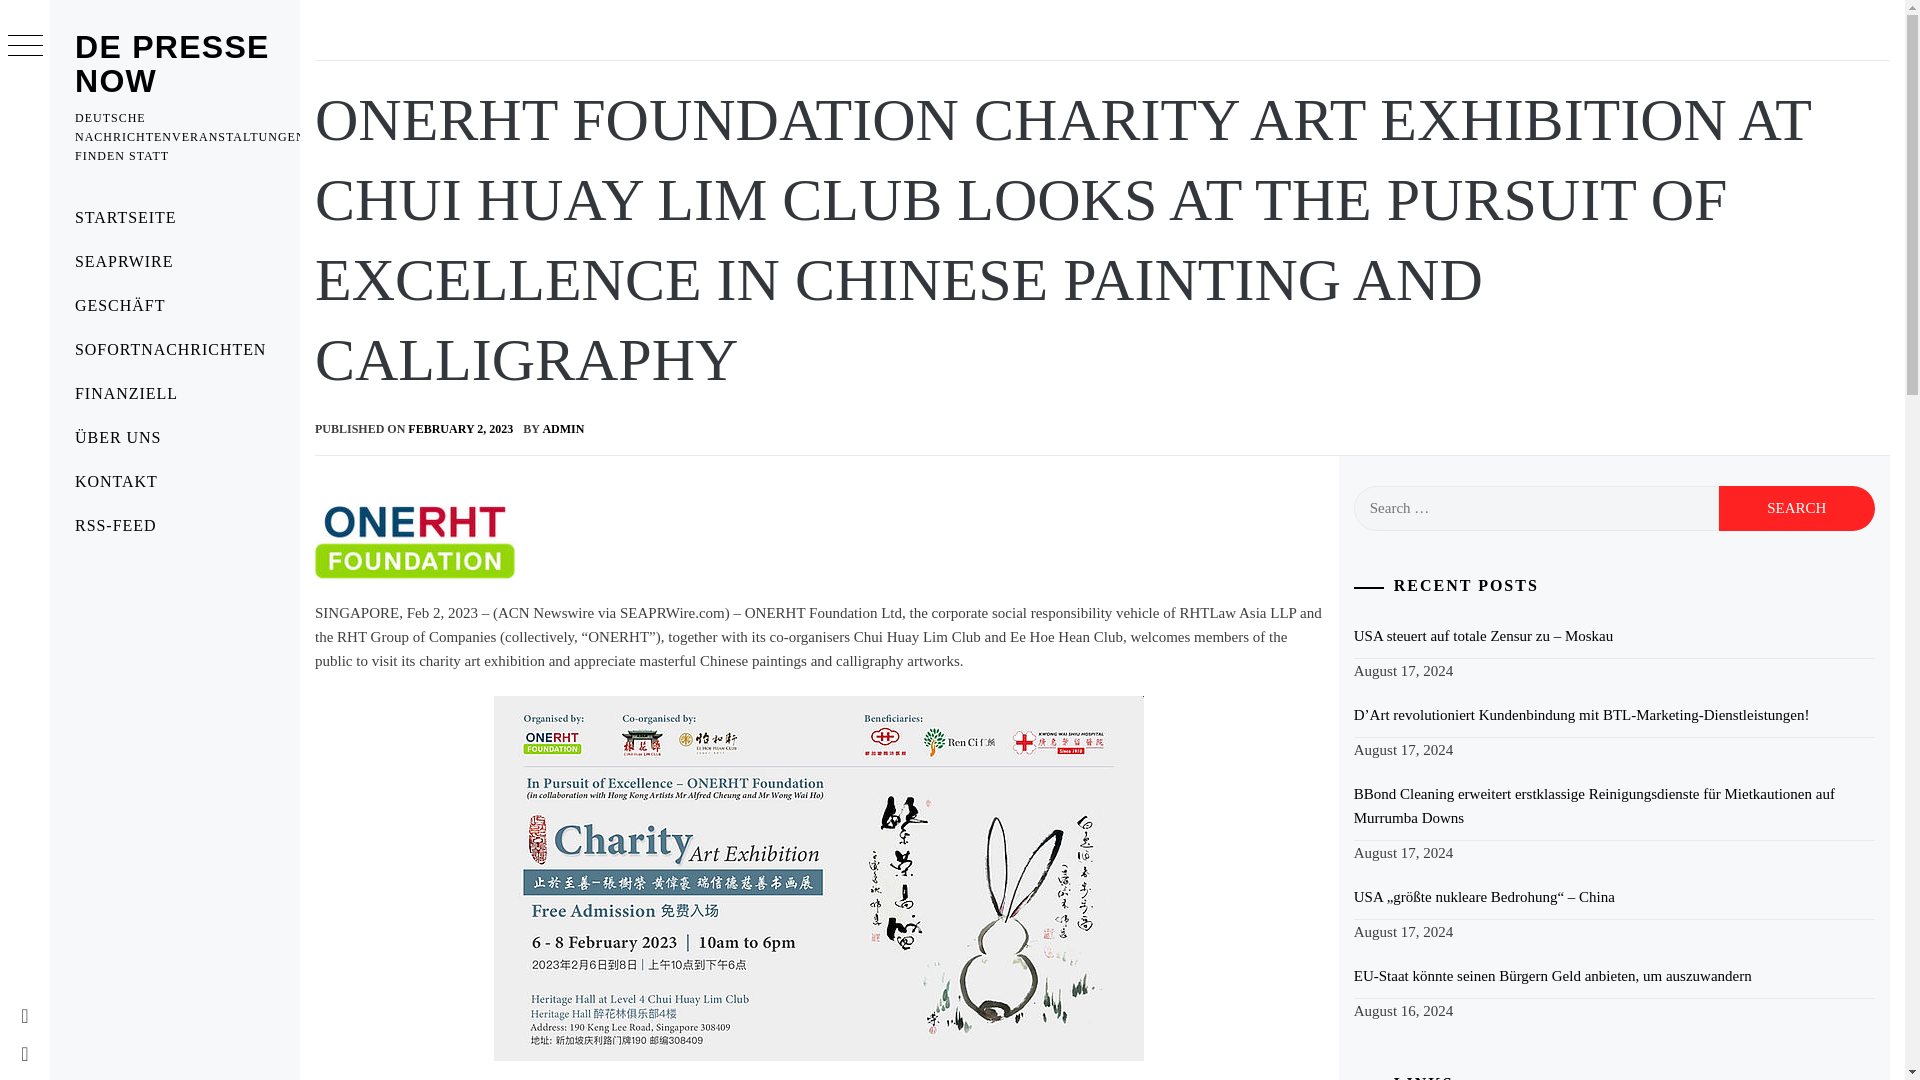  What do you see at coordinates (1796, 508) in the screenshot?
I see `Search` at bounding box center [1796, 508].